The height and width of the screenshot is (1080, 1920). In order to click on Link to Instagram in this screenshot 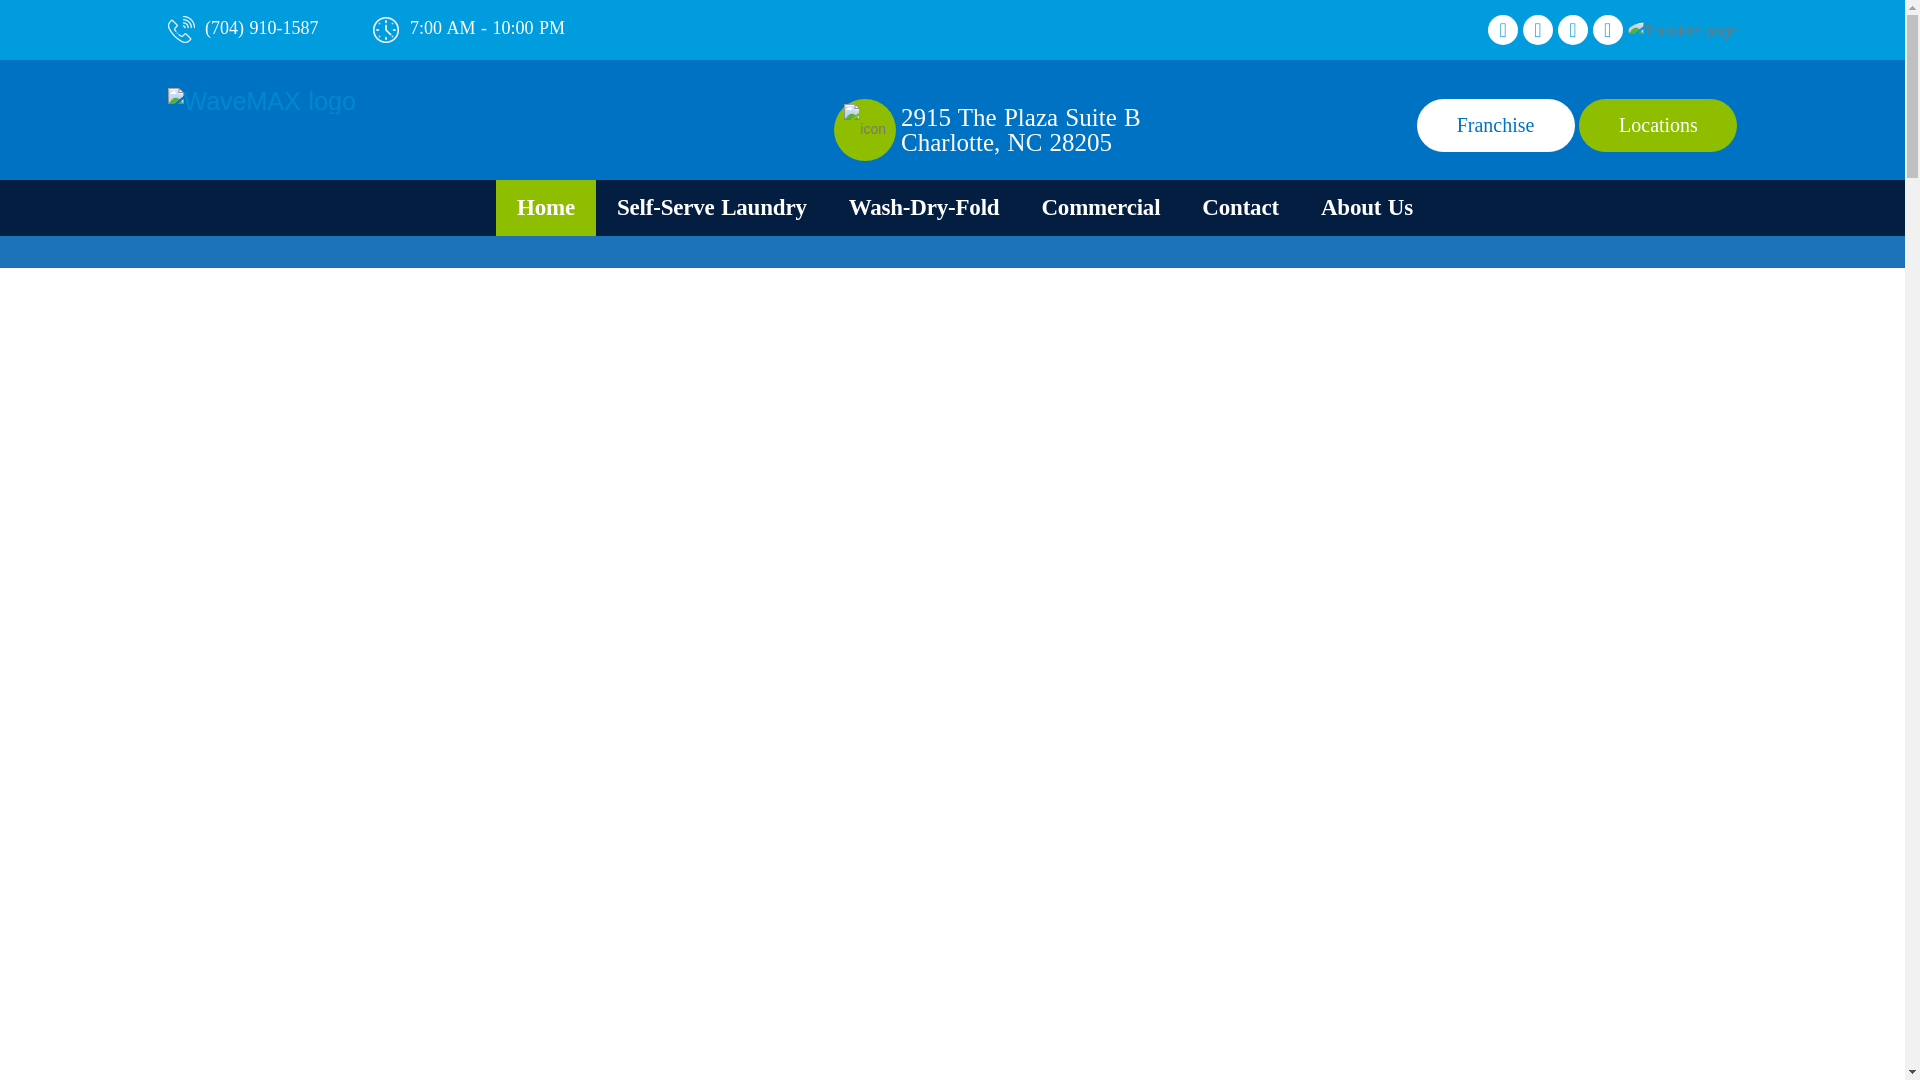, I will do `click(1538, 30)`.